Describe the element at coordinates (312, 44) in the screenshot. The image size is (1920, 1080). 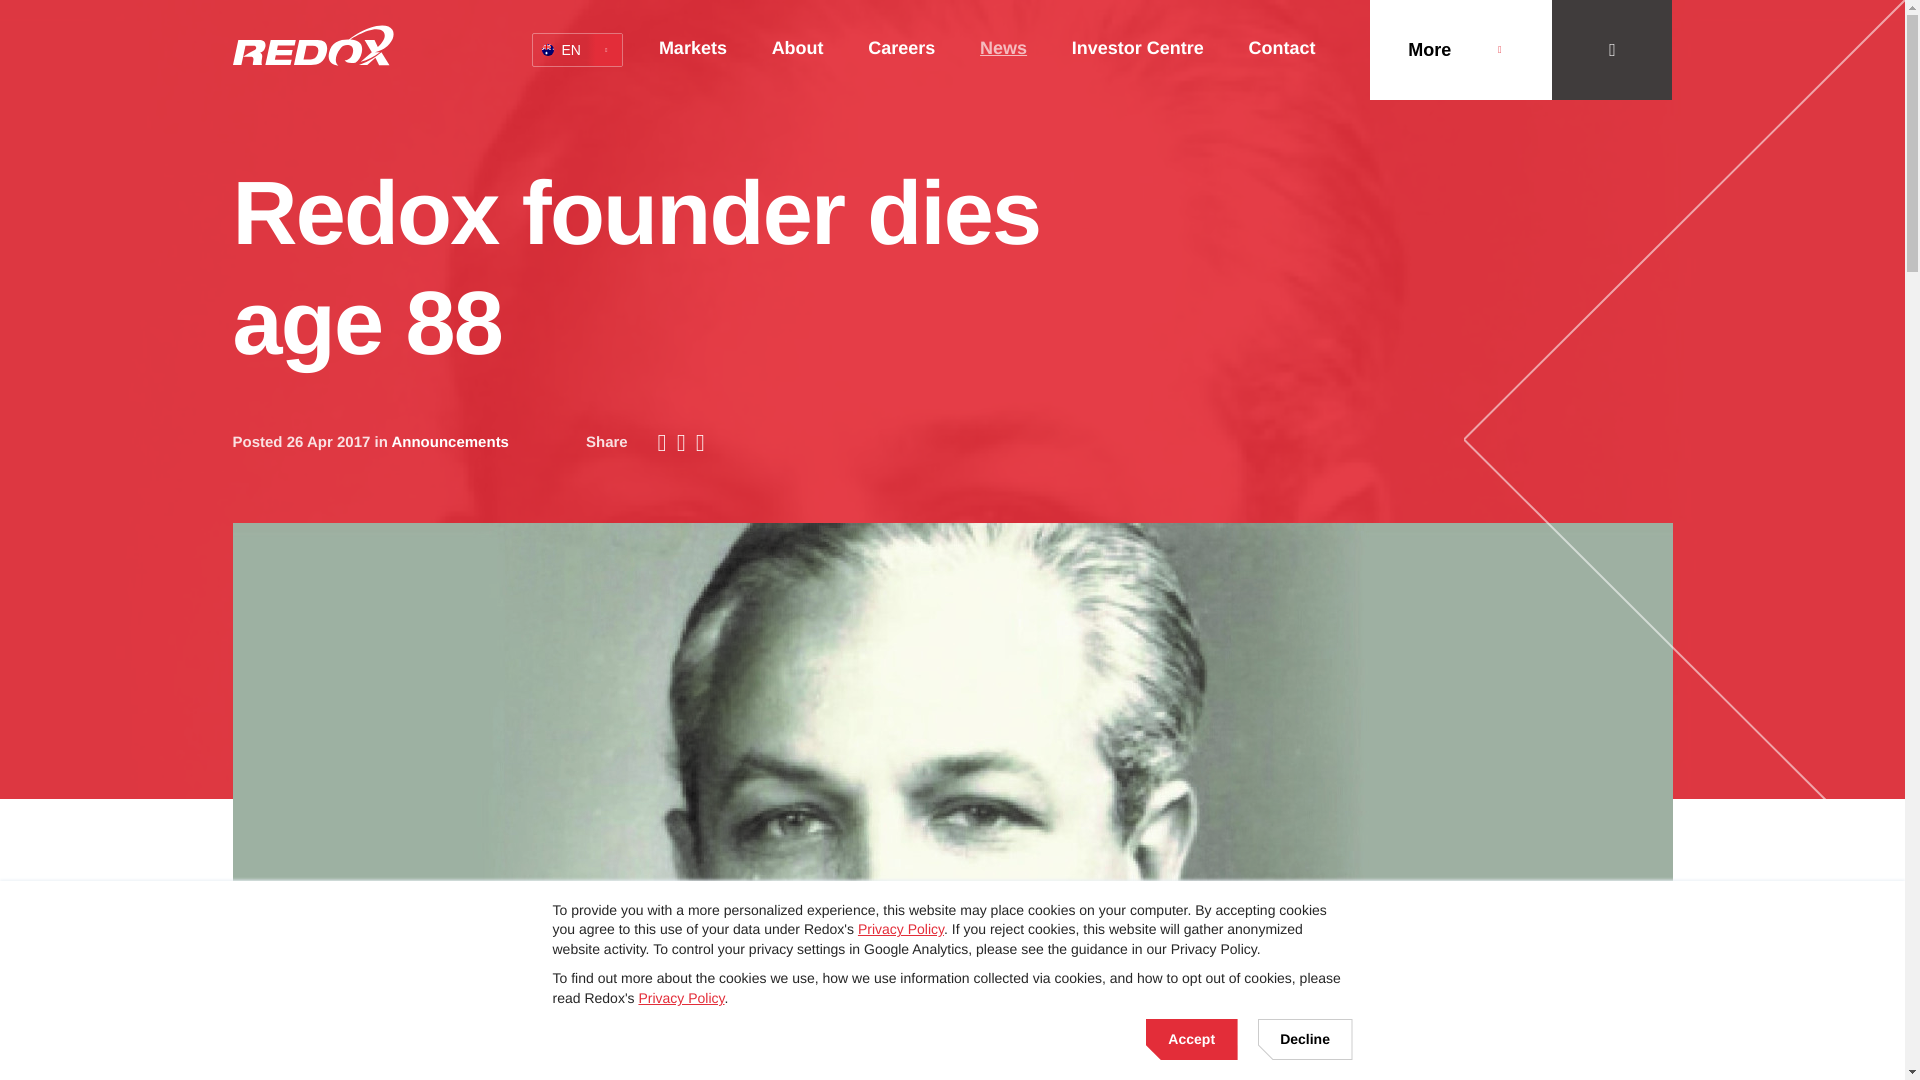
I see `Redox` at that location.